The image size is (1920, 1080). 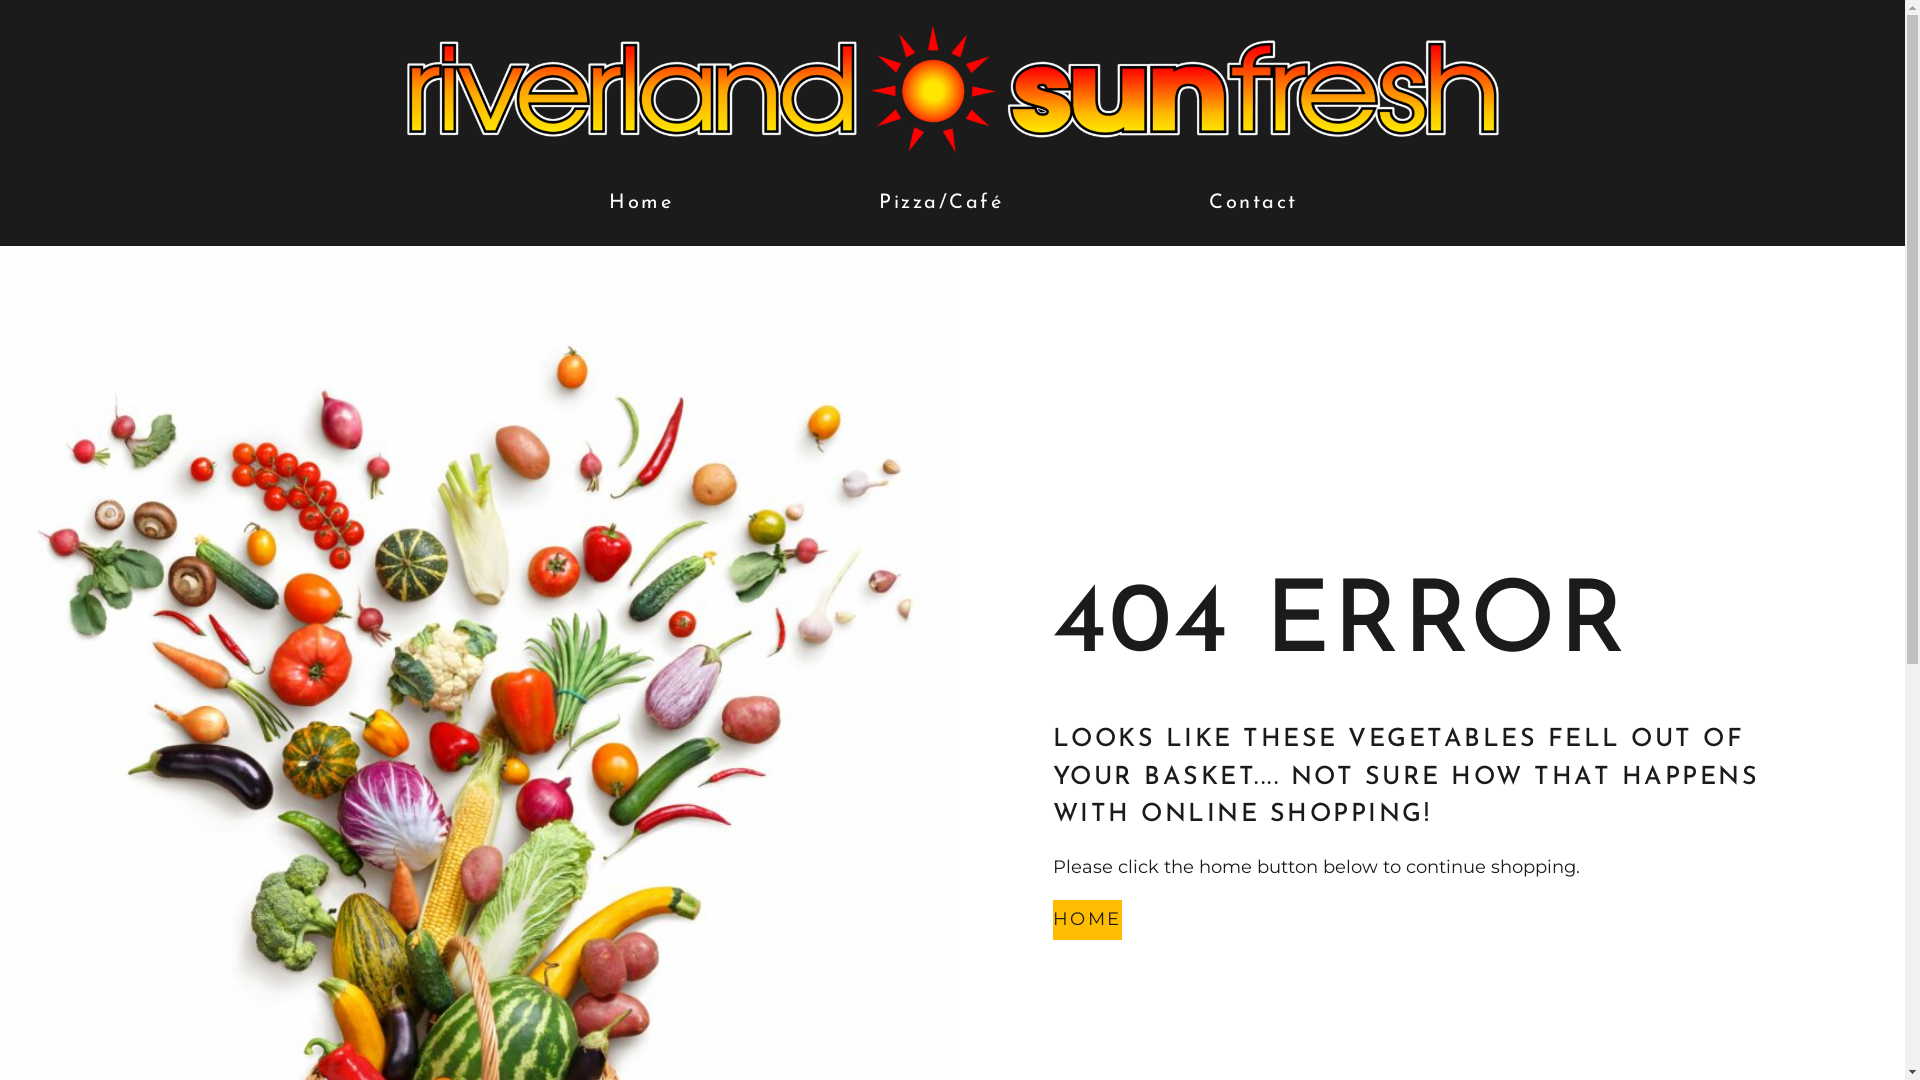 I want to click on HOME, so click(x=1086, y=920).